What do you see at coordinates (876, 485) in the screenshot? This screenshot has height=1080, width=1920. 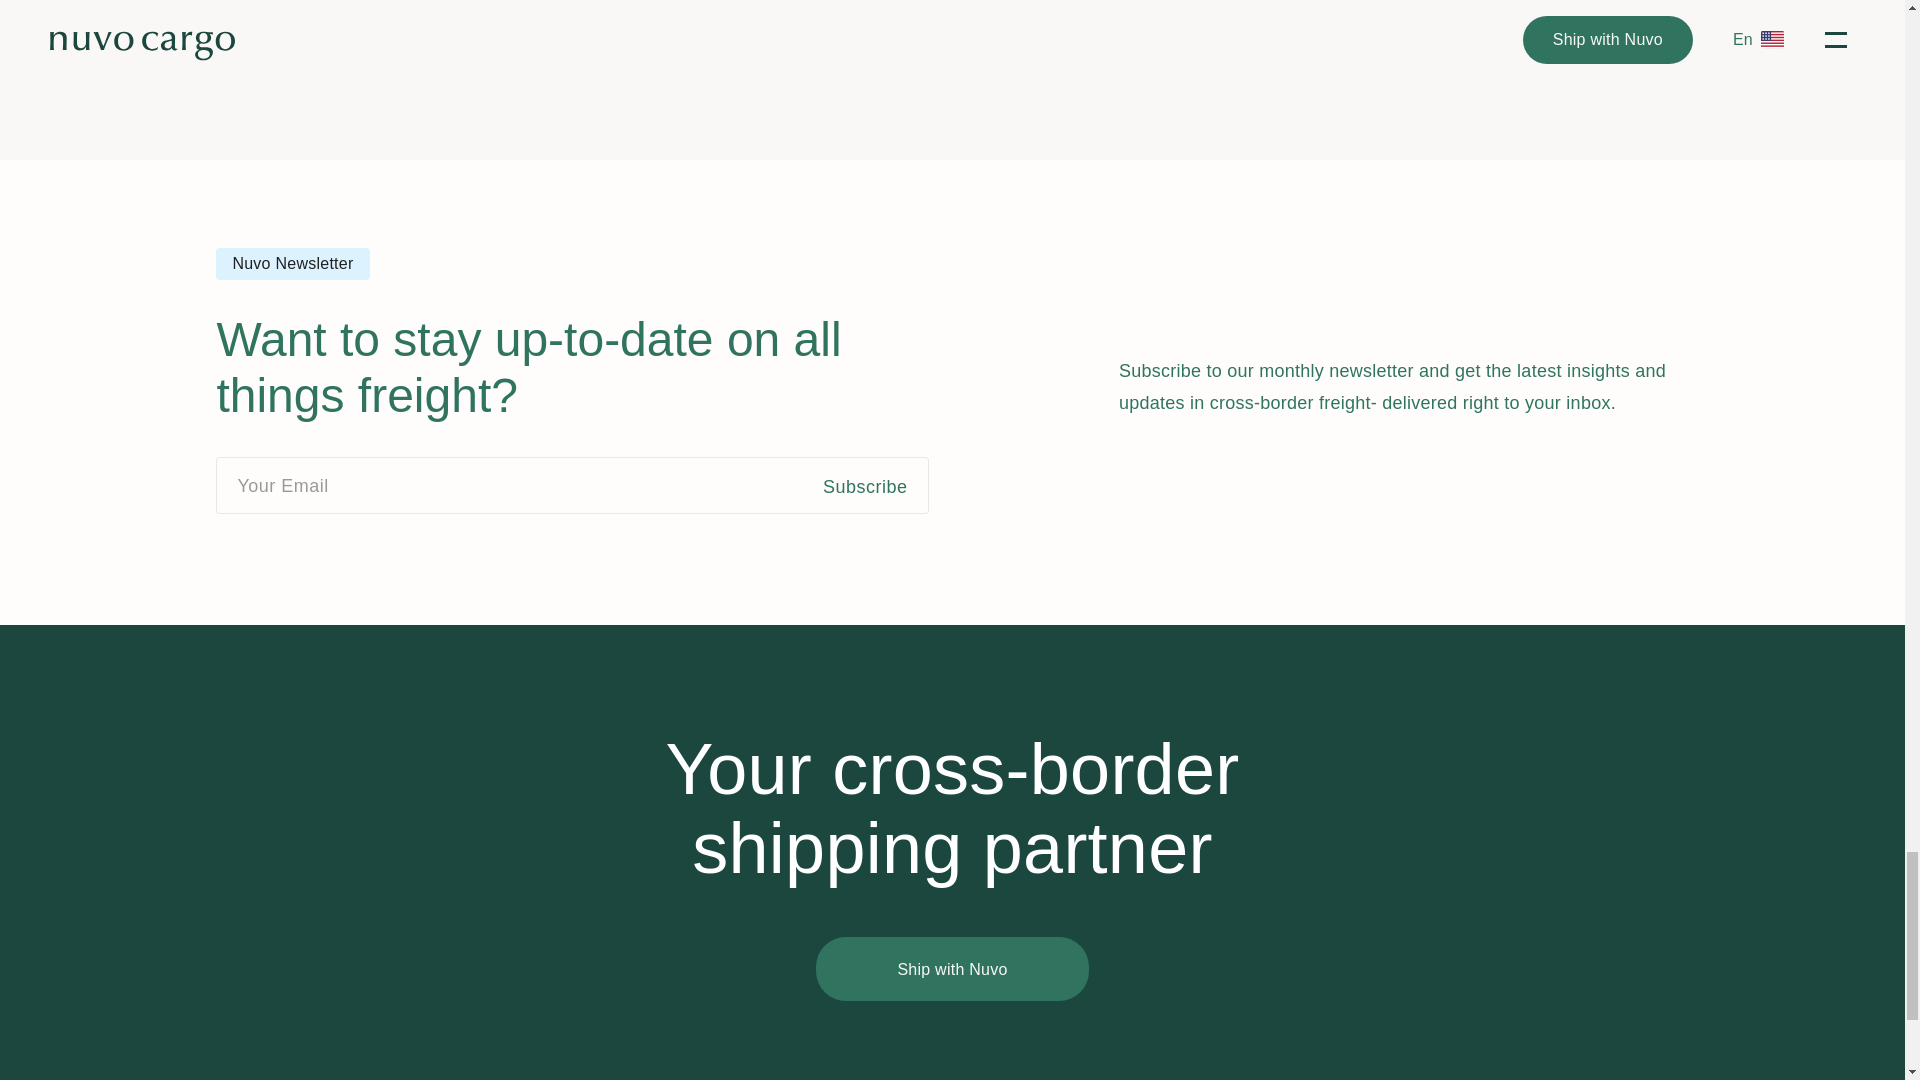 I see `Subscribe` at bounding box center [876, 485].